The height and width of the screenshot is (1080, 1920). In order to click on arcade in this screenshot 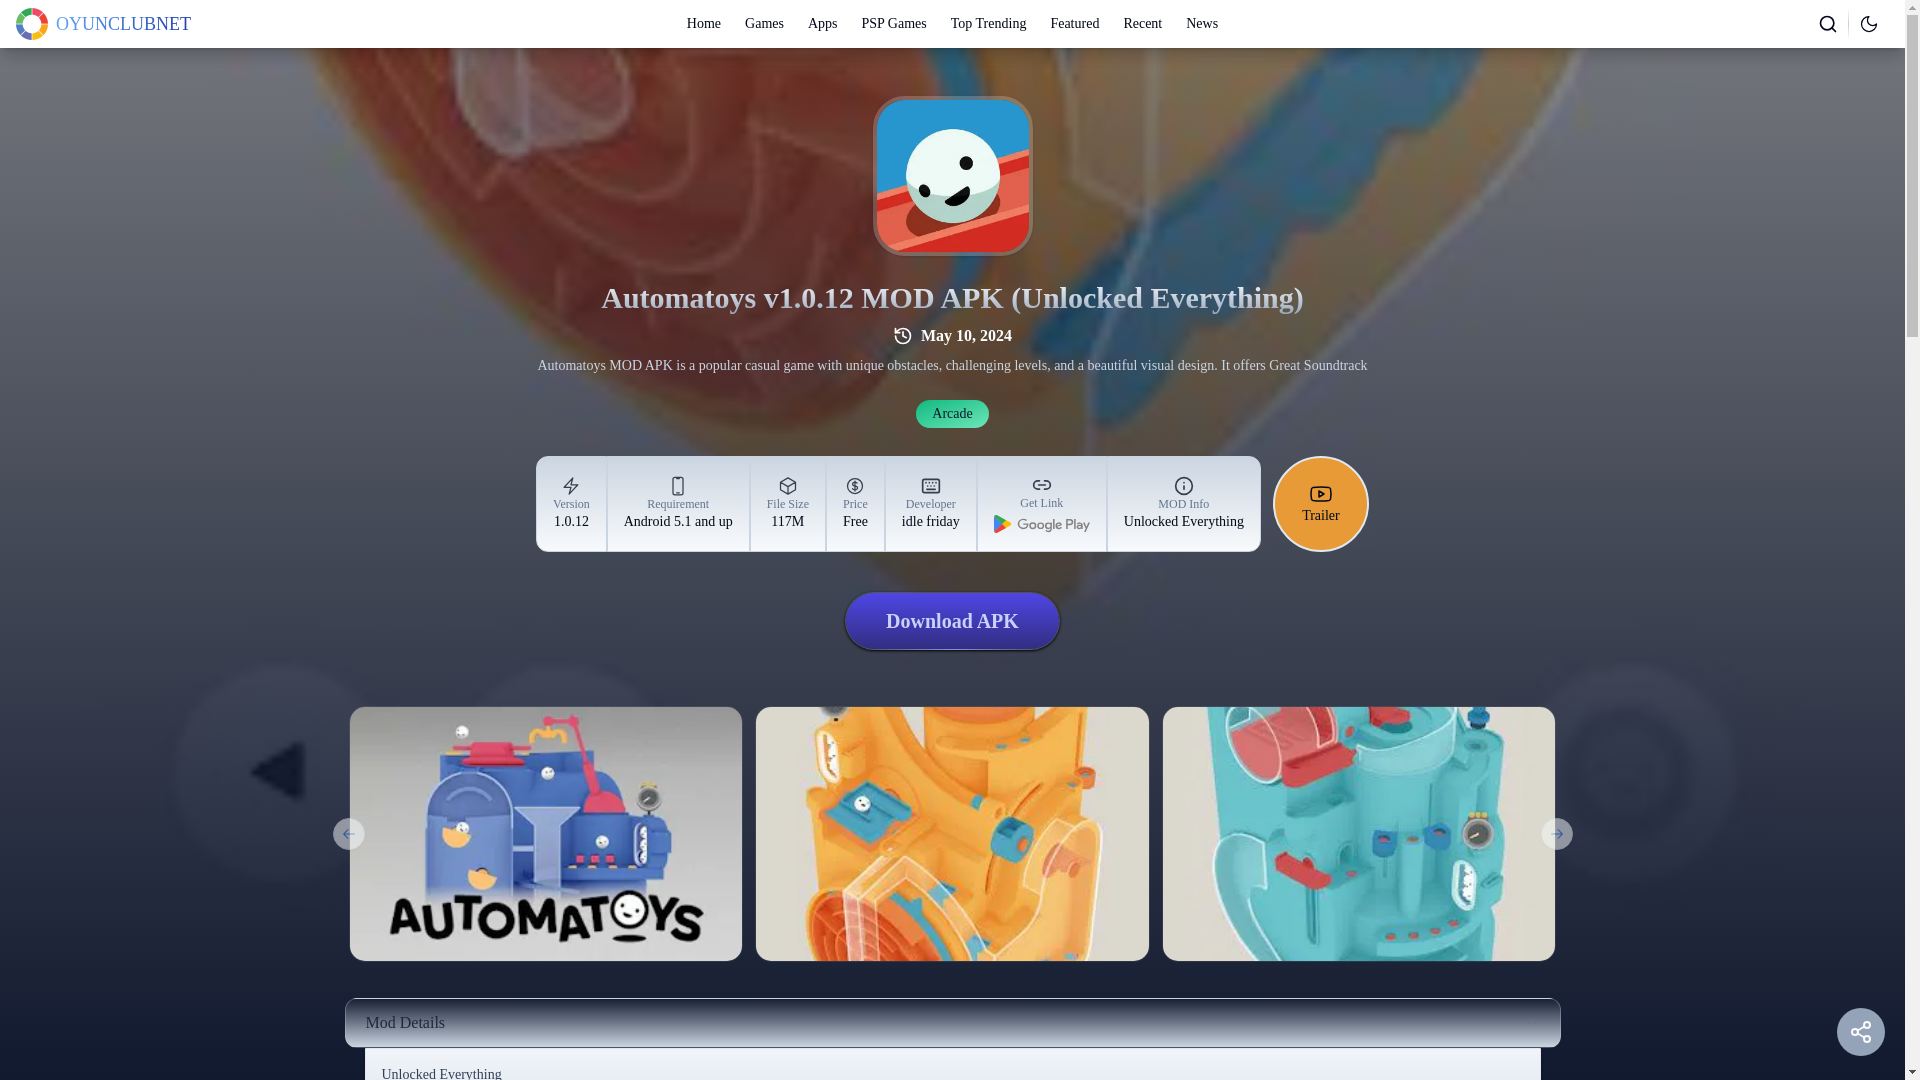, I will do `click(952, 620)`.